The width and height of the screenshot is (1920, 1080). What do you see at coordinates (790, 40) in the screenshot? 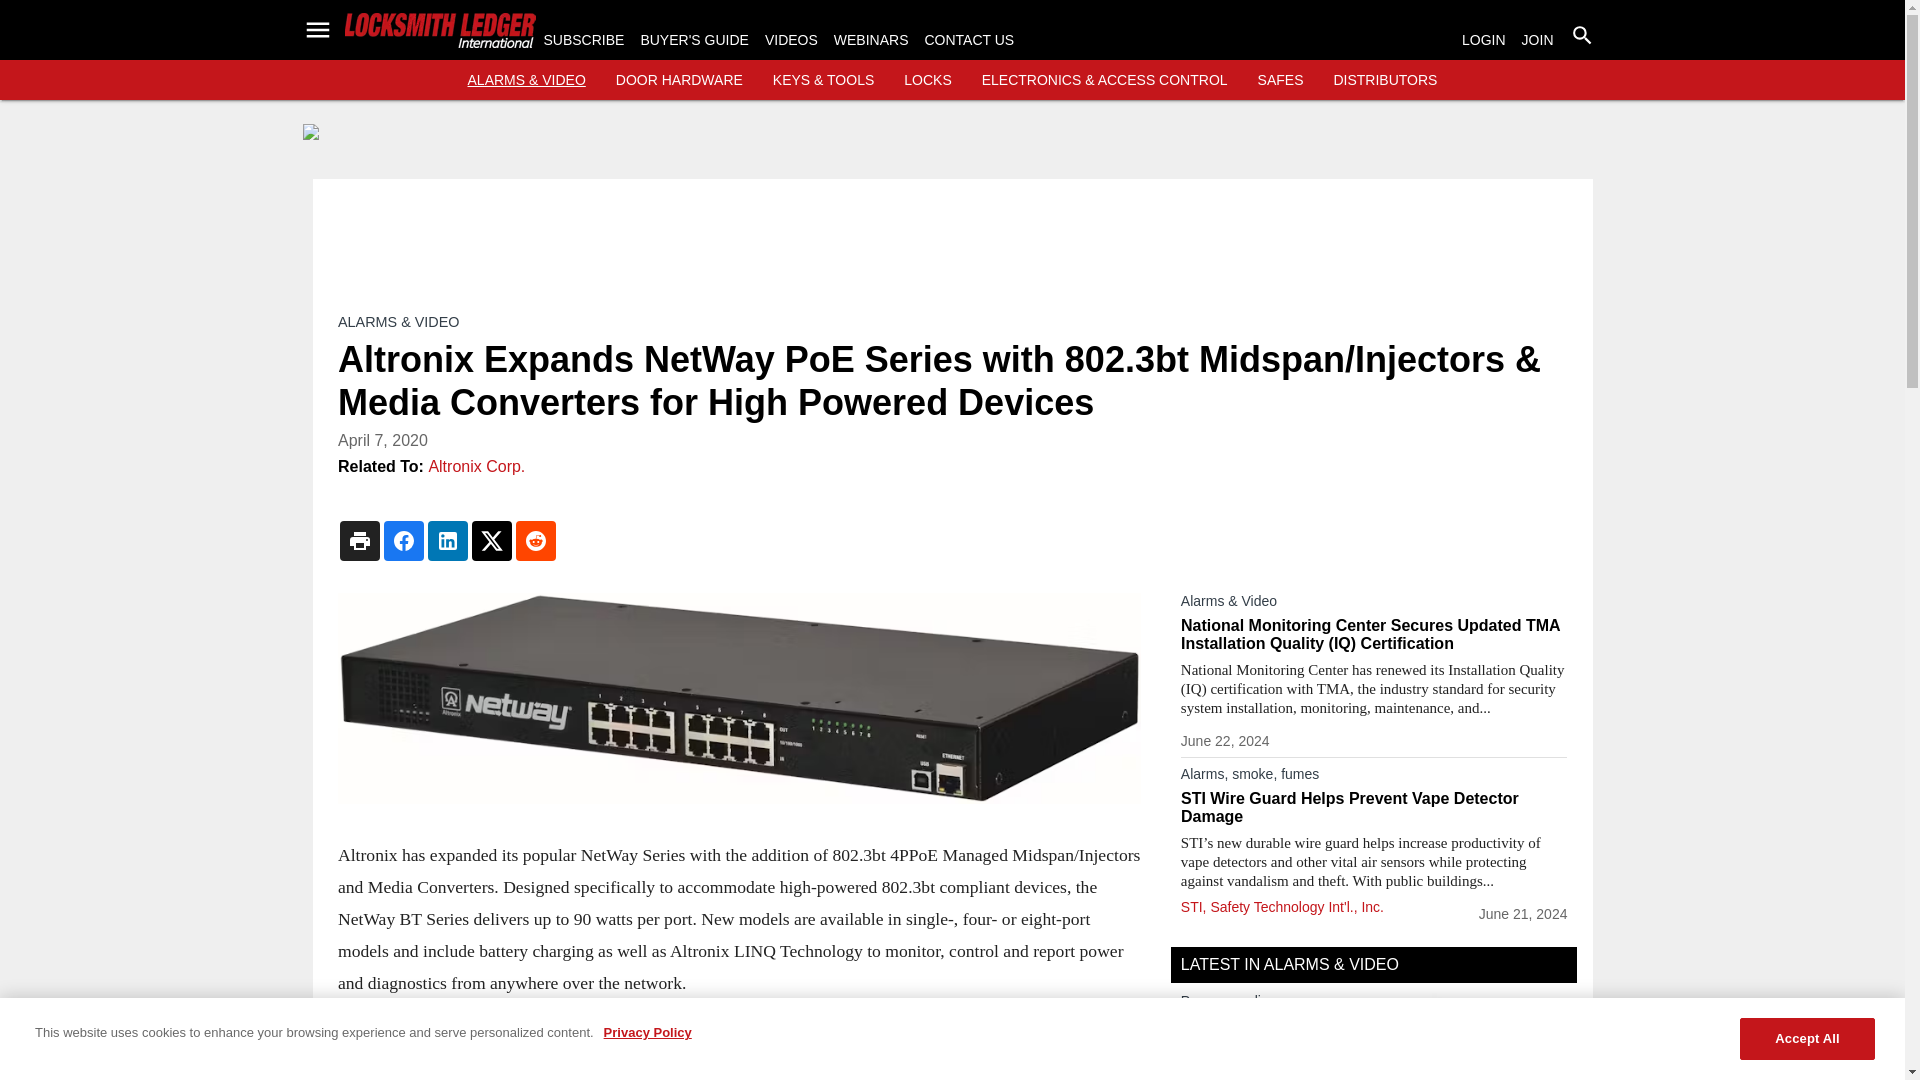
I see `VIDEOS` at bounding box center [790, 40].